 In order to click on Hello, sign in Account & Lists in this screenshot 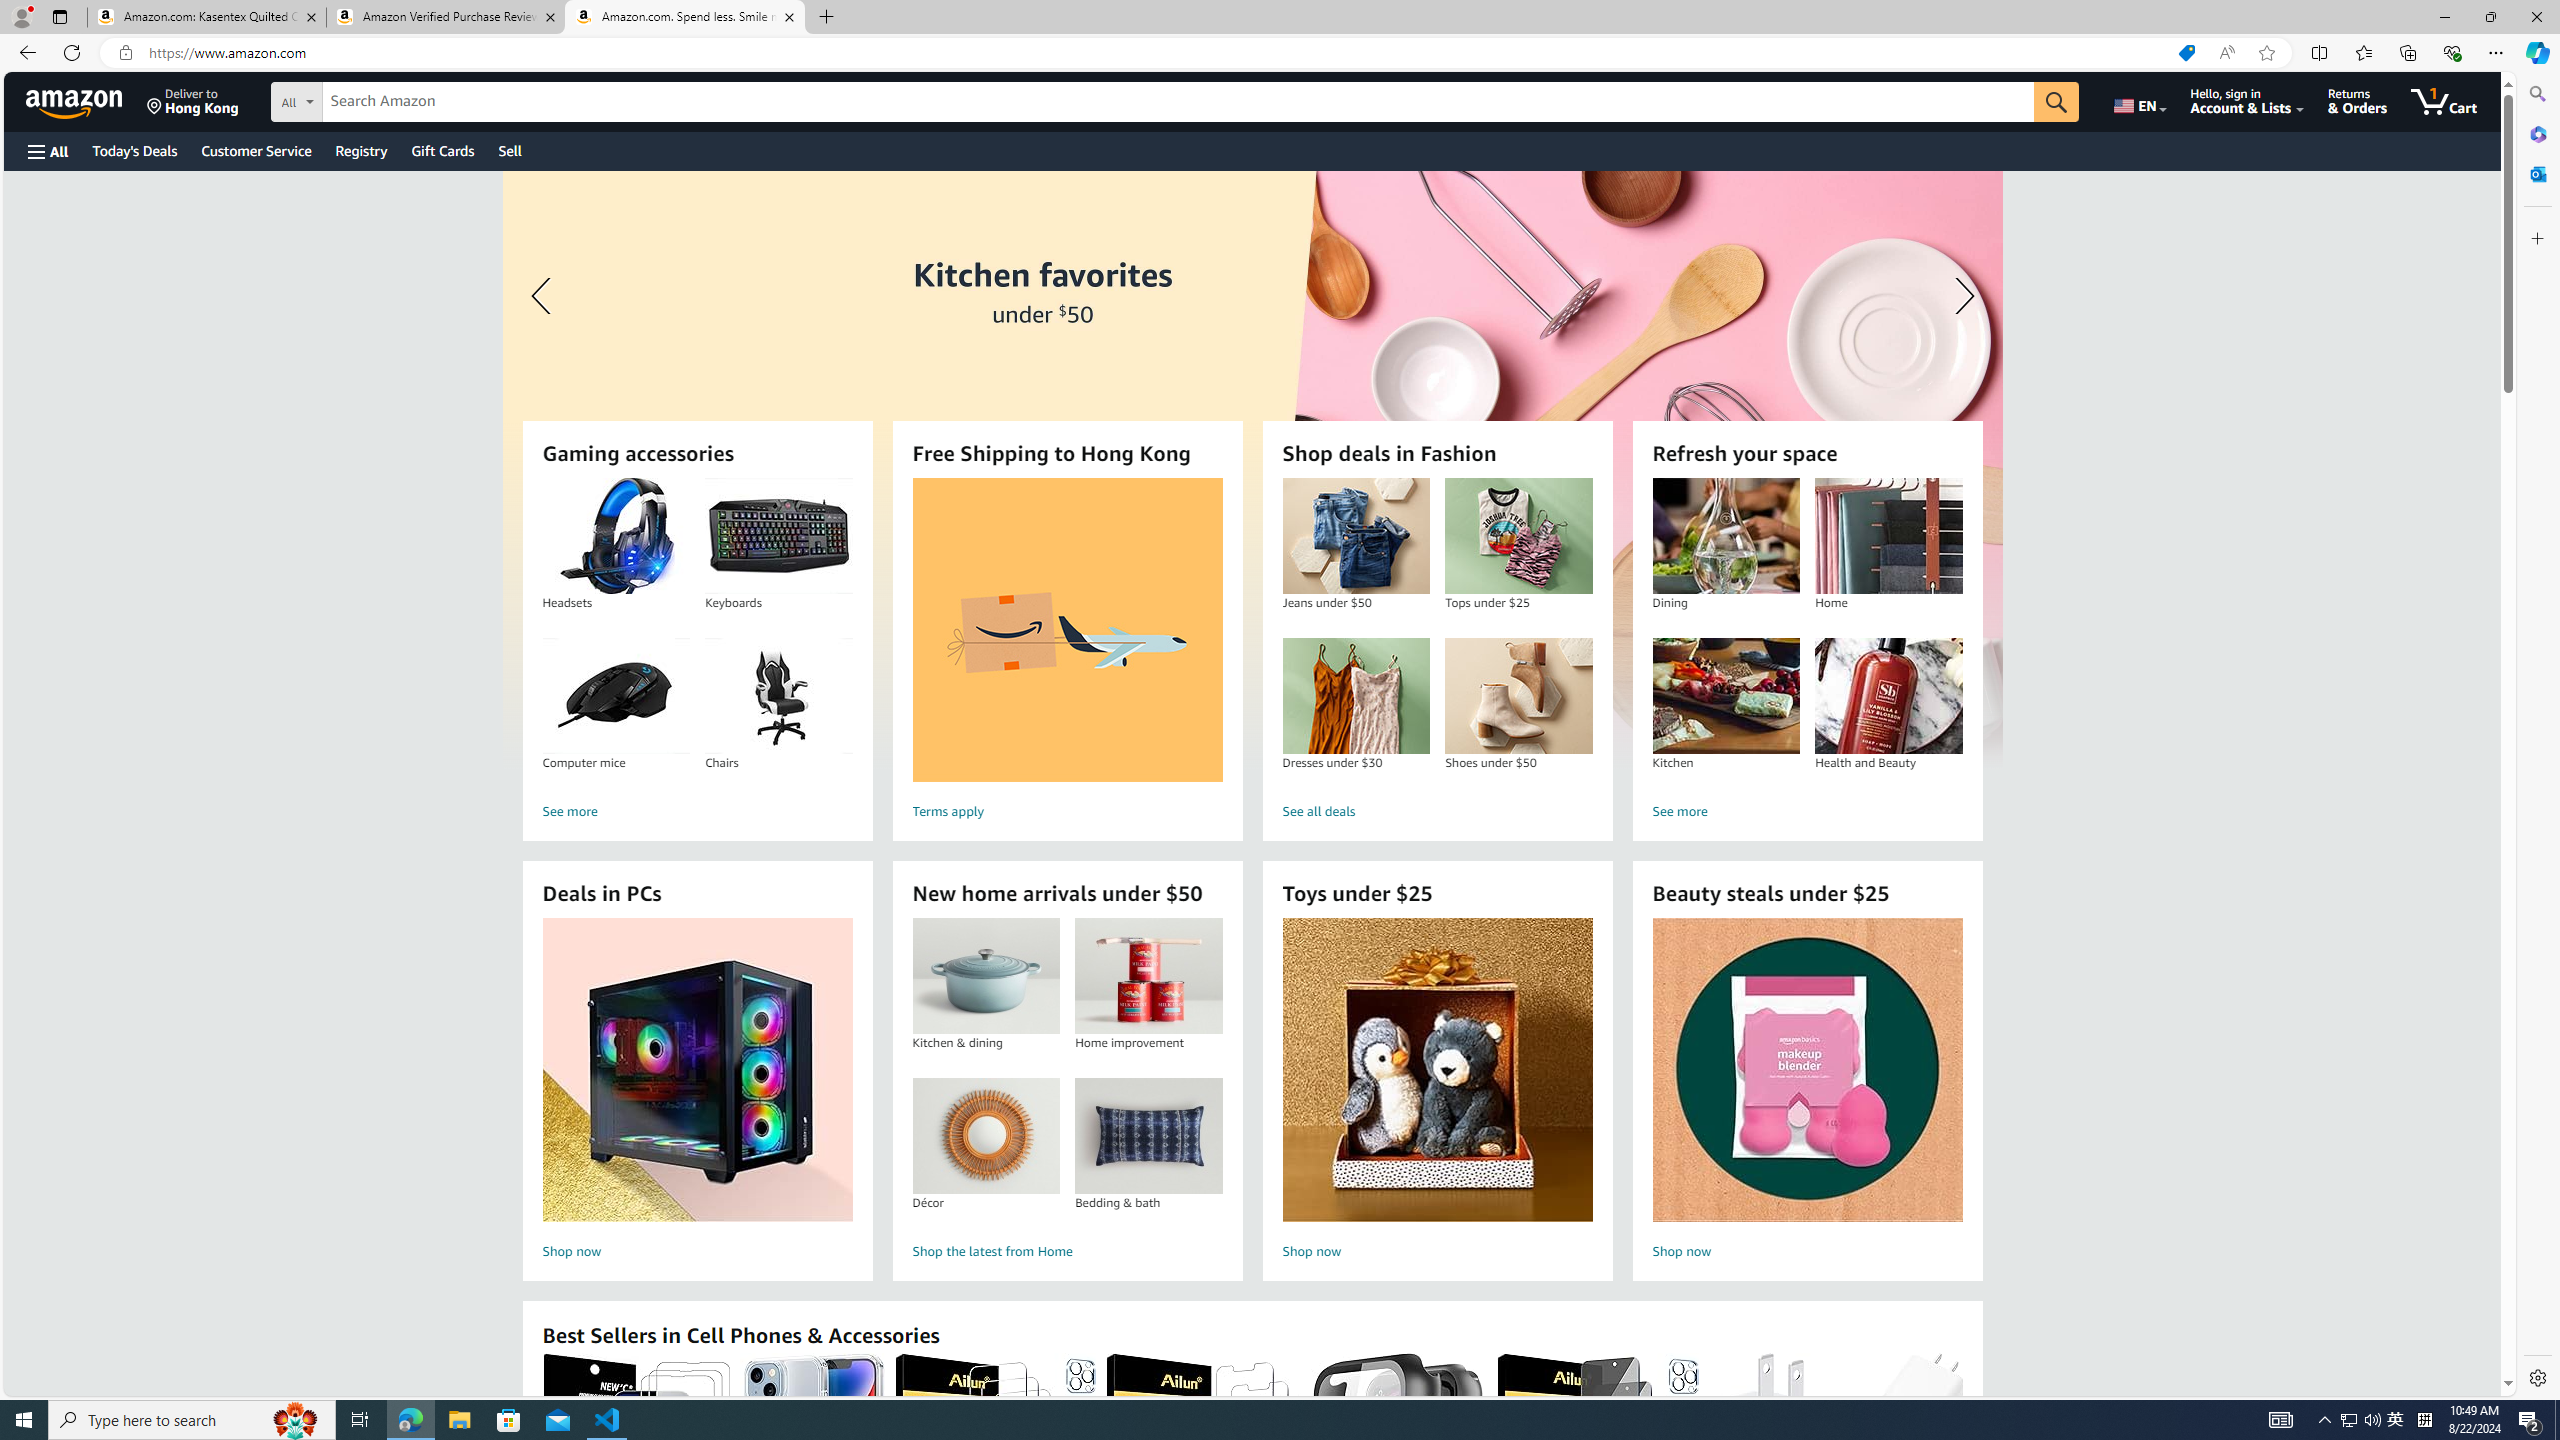, I will do `click(2248, 101)`.